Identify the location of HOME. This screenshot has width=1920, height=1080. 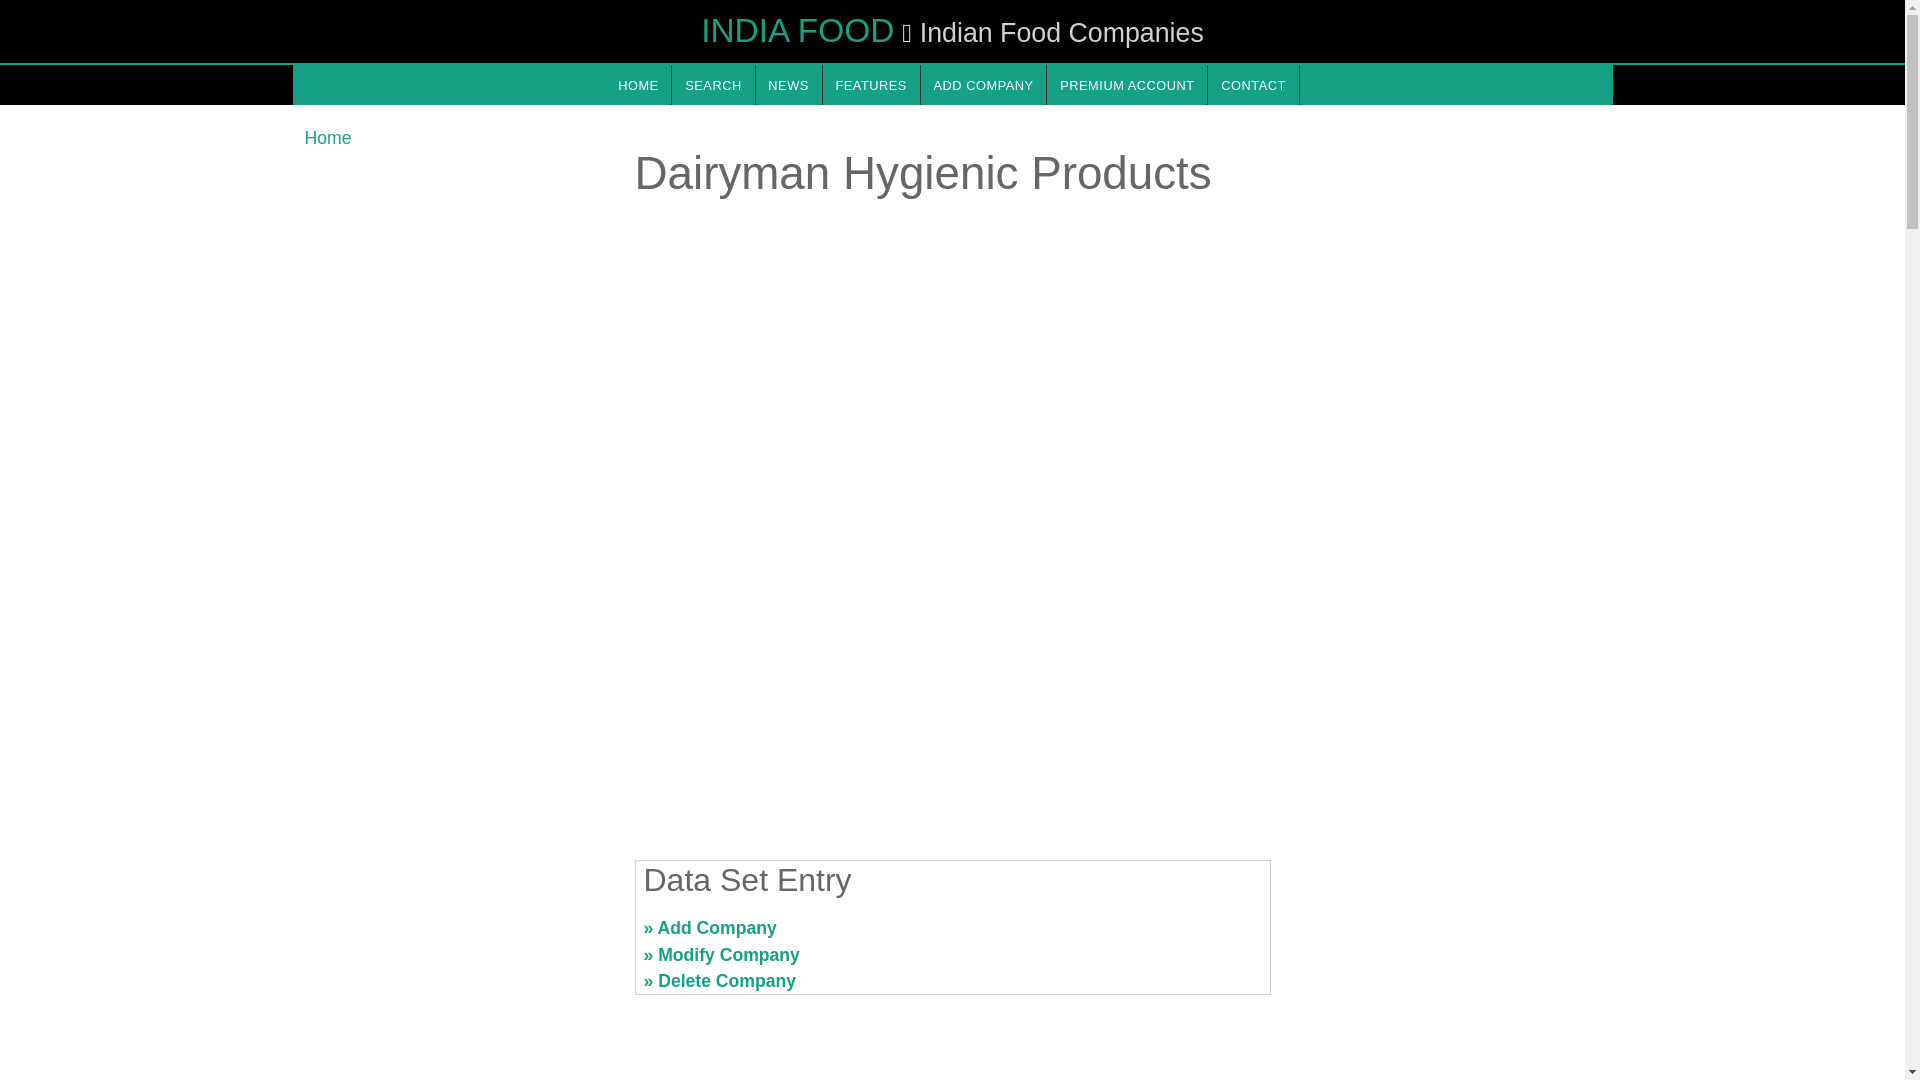
(637, 84).